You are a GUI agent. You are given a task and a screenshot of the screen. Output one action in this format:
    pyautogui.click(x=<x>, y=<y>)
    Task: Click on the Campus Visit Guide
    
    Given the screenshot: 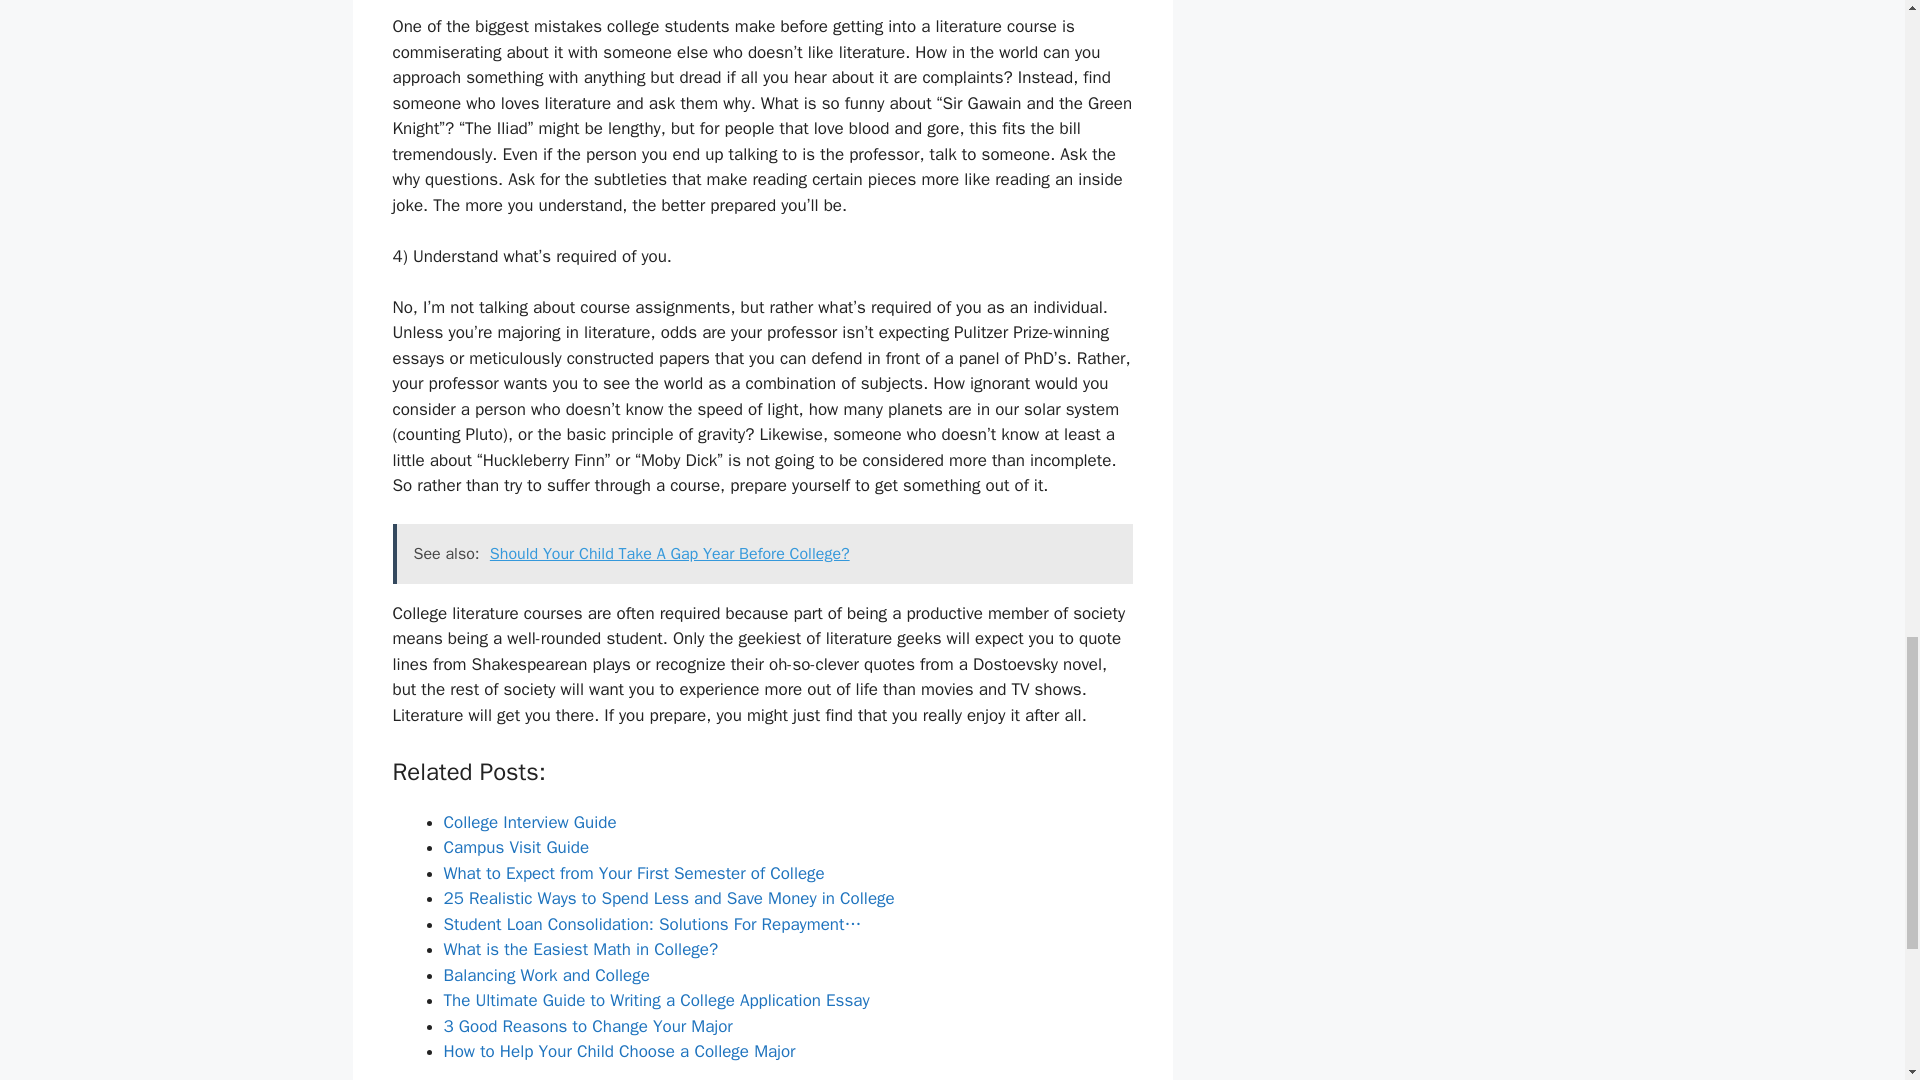 What is the action you would take?
    pyautogui.click(x=516, y=847)
    